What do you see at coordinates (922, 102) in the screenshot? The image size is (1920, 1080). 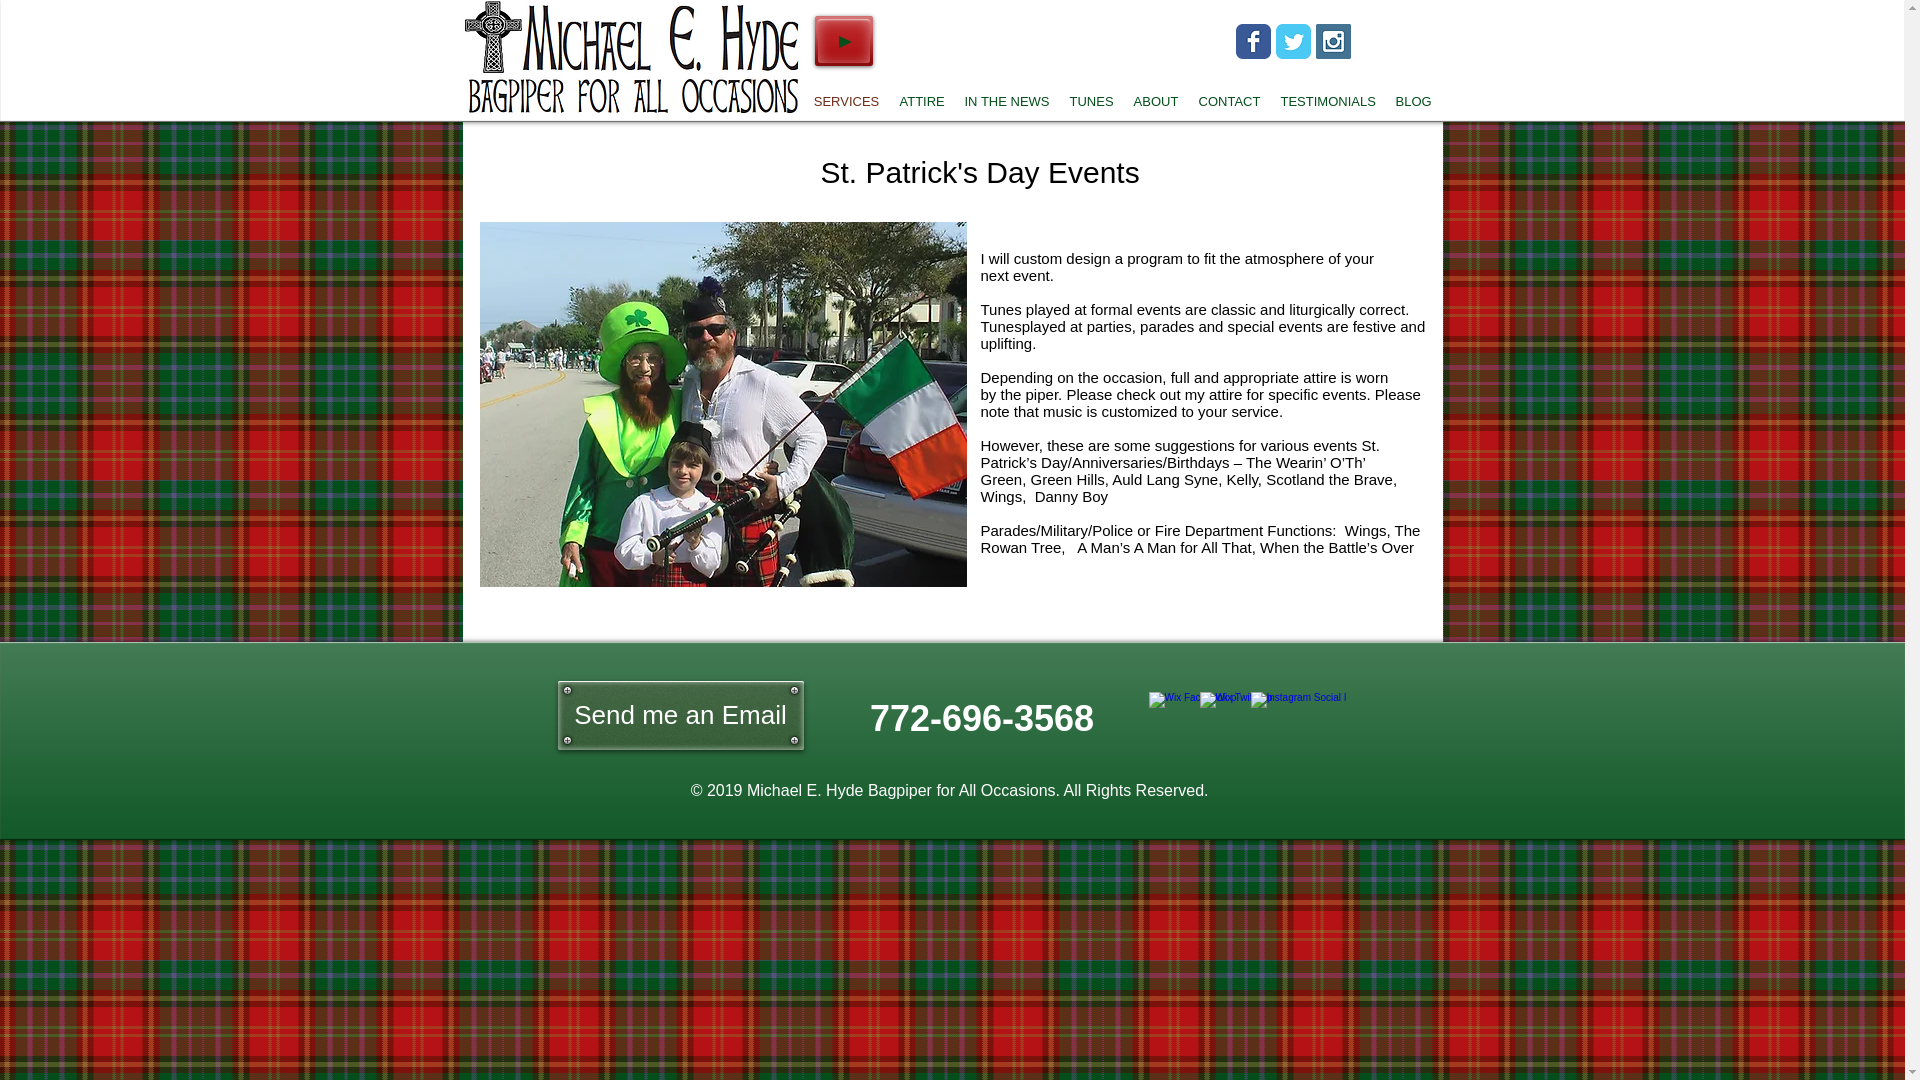 I see `ATTIRE` at bounding box center [922, 102].